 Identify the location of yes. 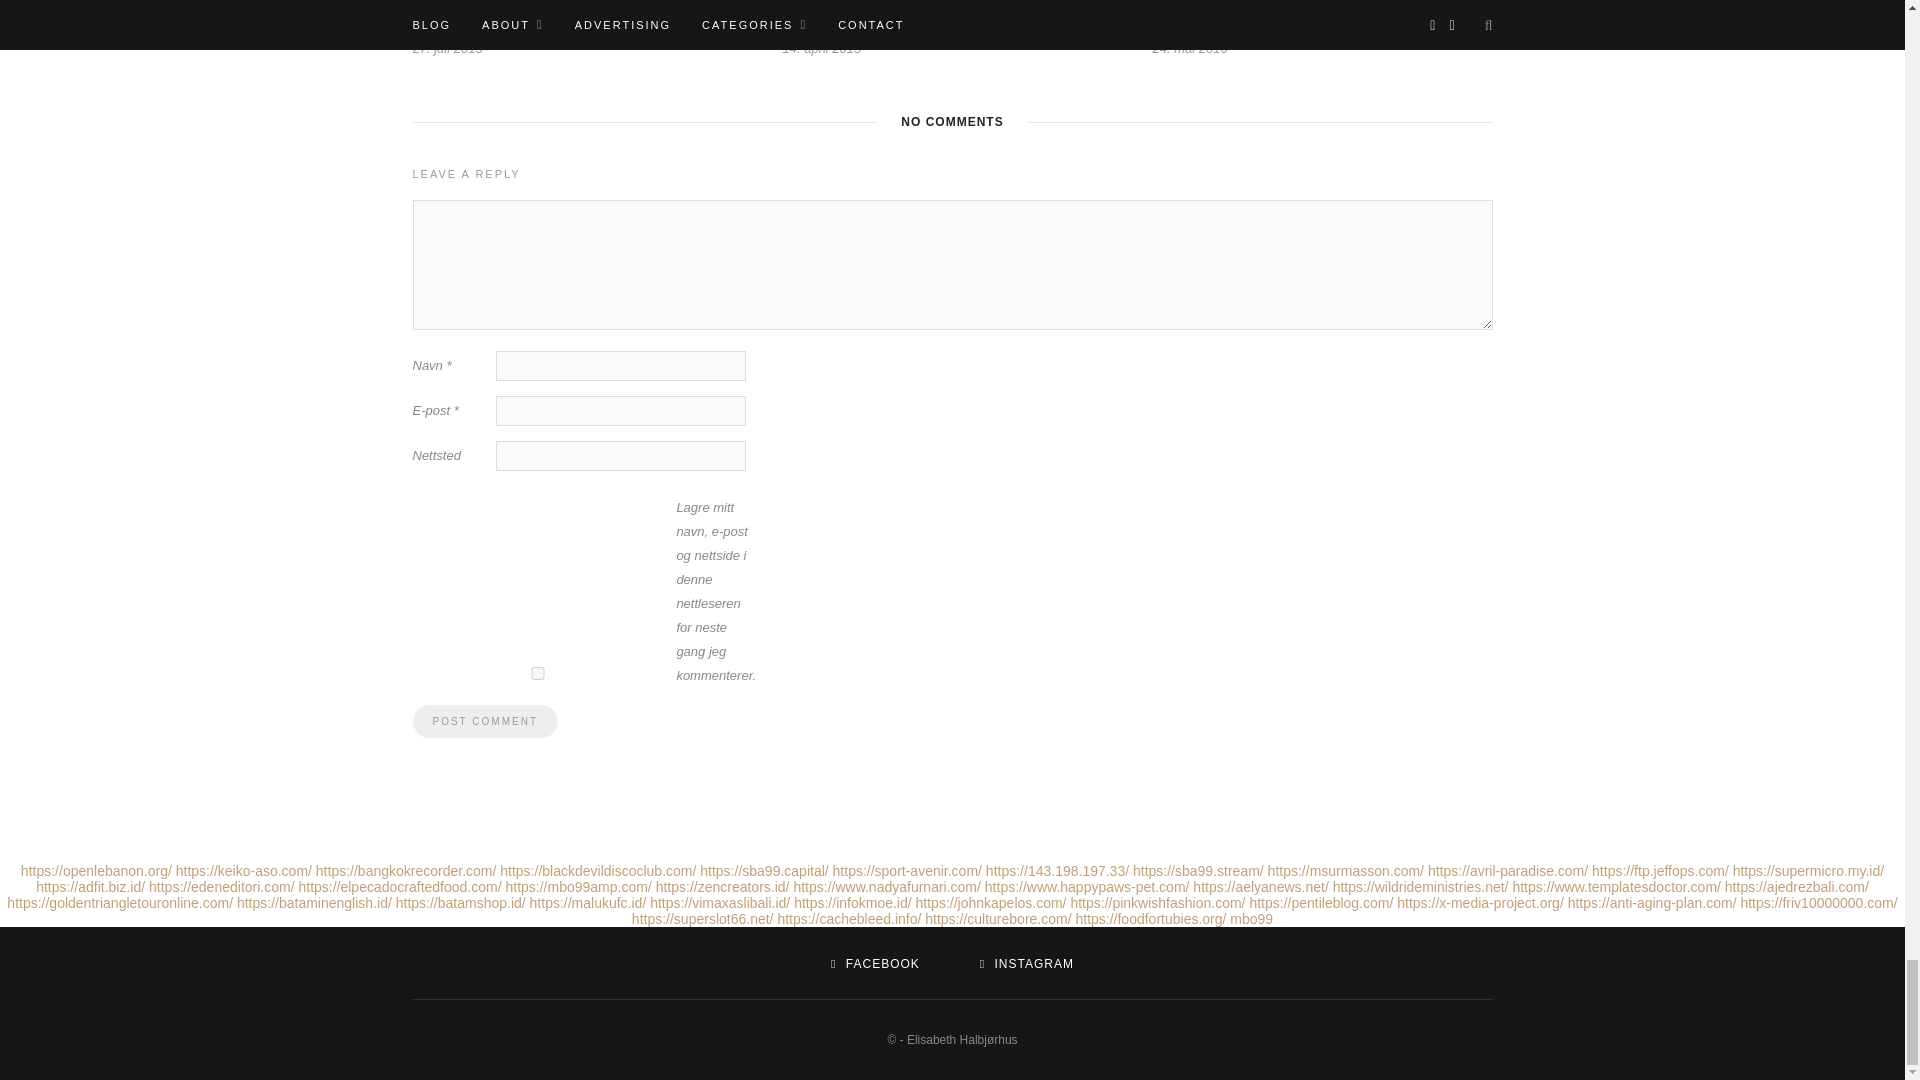
(537, 674).